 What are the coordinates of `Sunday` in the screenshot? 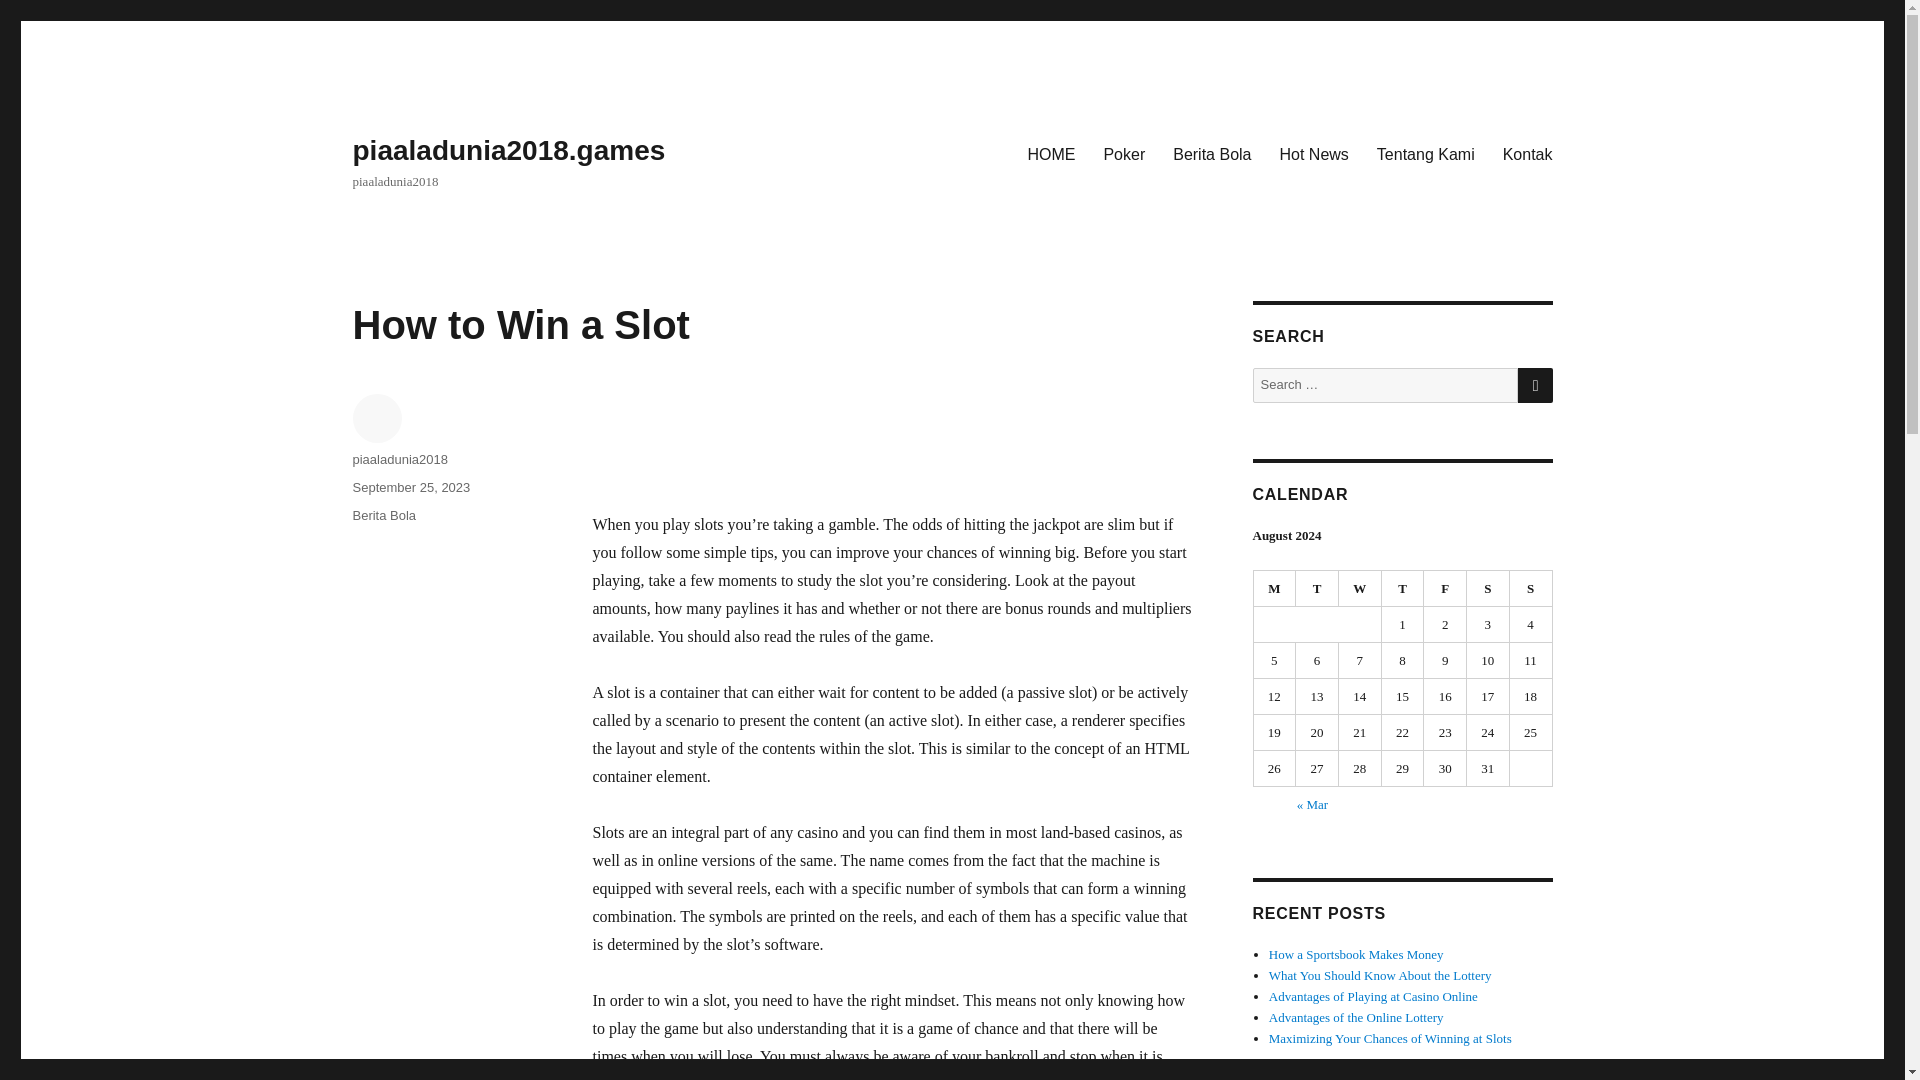 It's located at (1531, 588).